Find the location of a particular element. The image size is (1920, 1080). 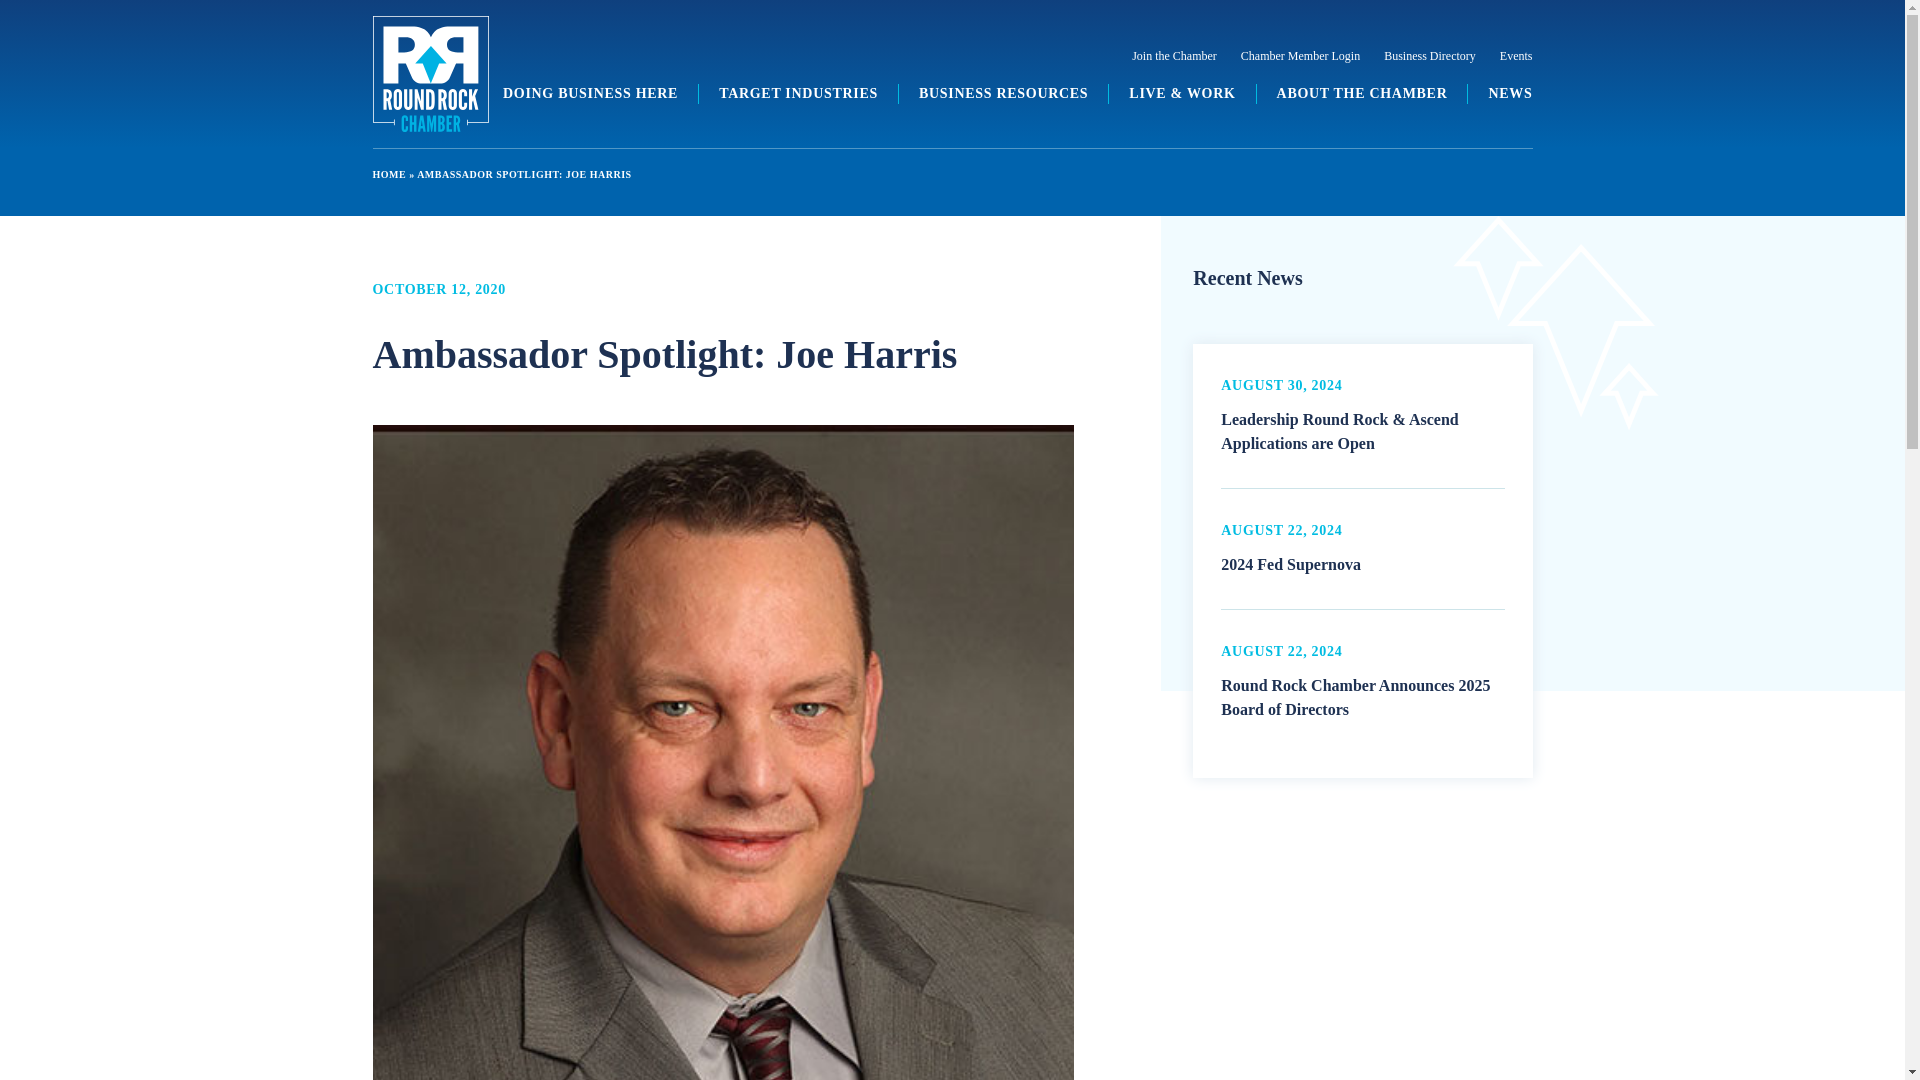

DOING BUSINESS HERE is located at coordinates (590, 94).